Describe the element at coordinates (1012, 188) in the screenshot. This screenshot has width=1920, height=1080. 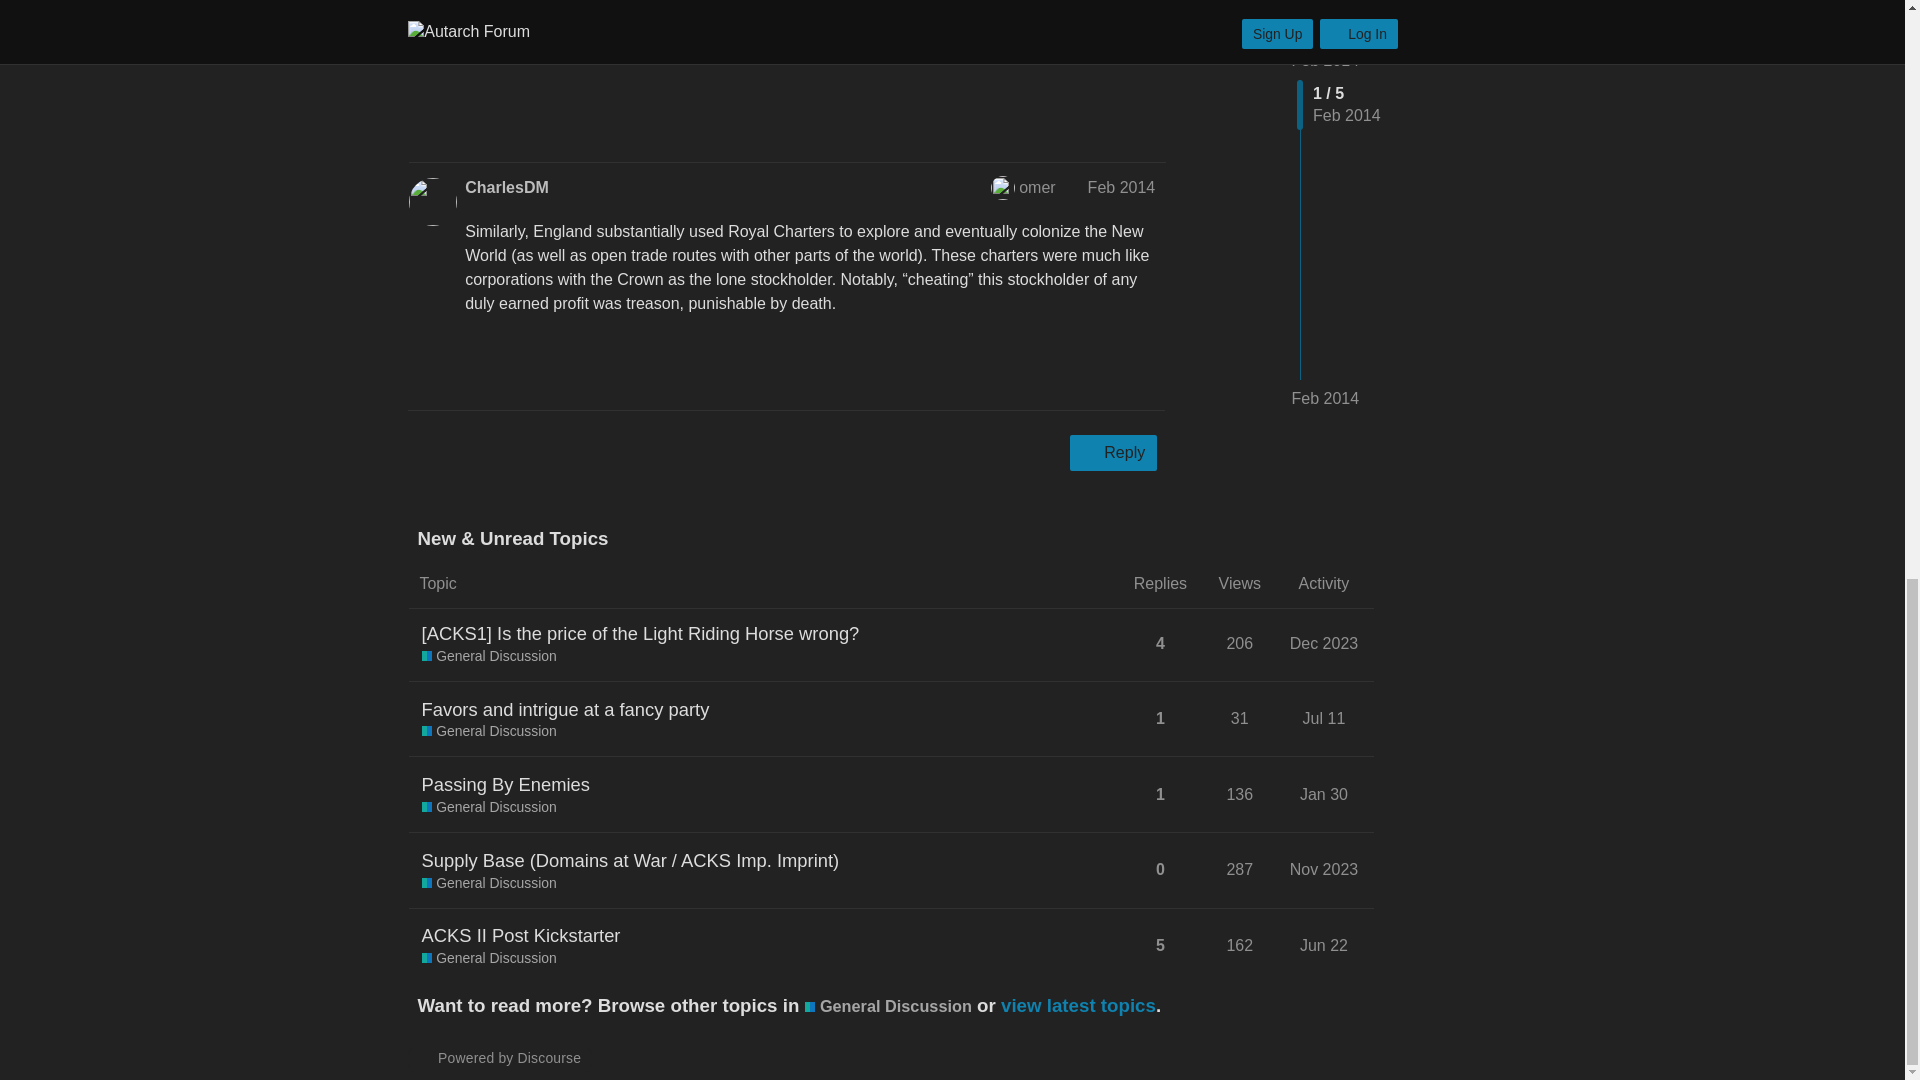
I see `omer` at that location.